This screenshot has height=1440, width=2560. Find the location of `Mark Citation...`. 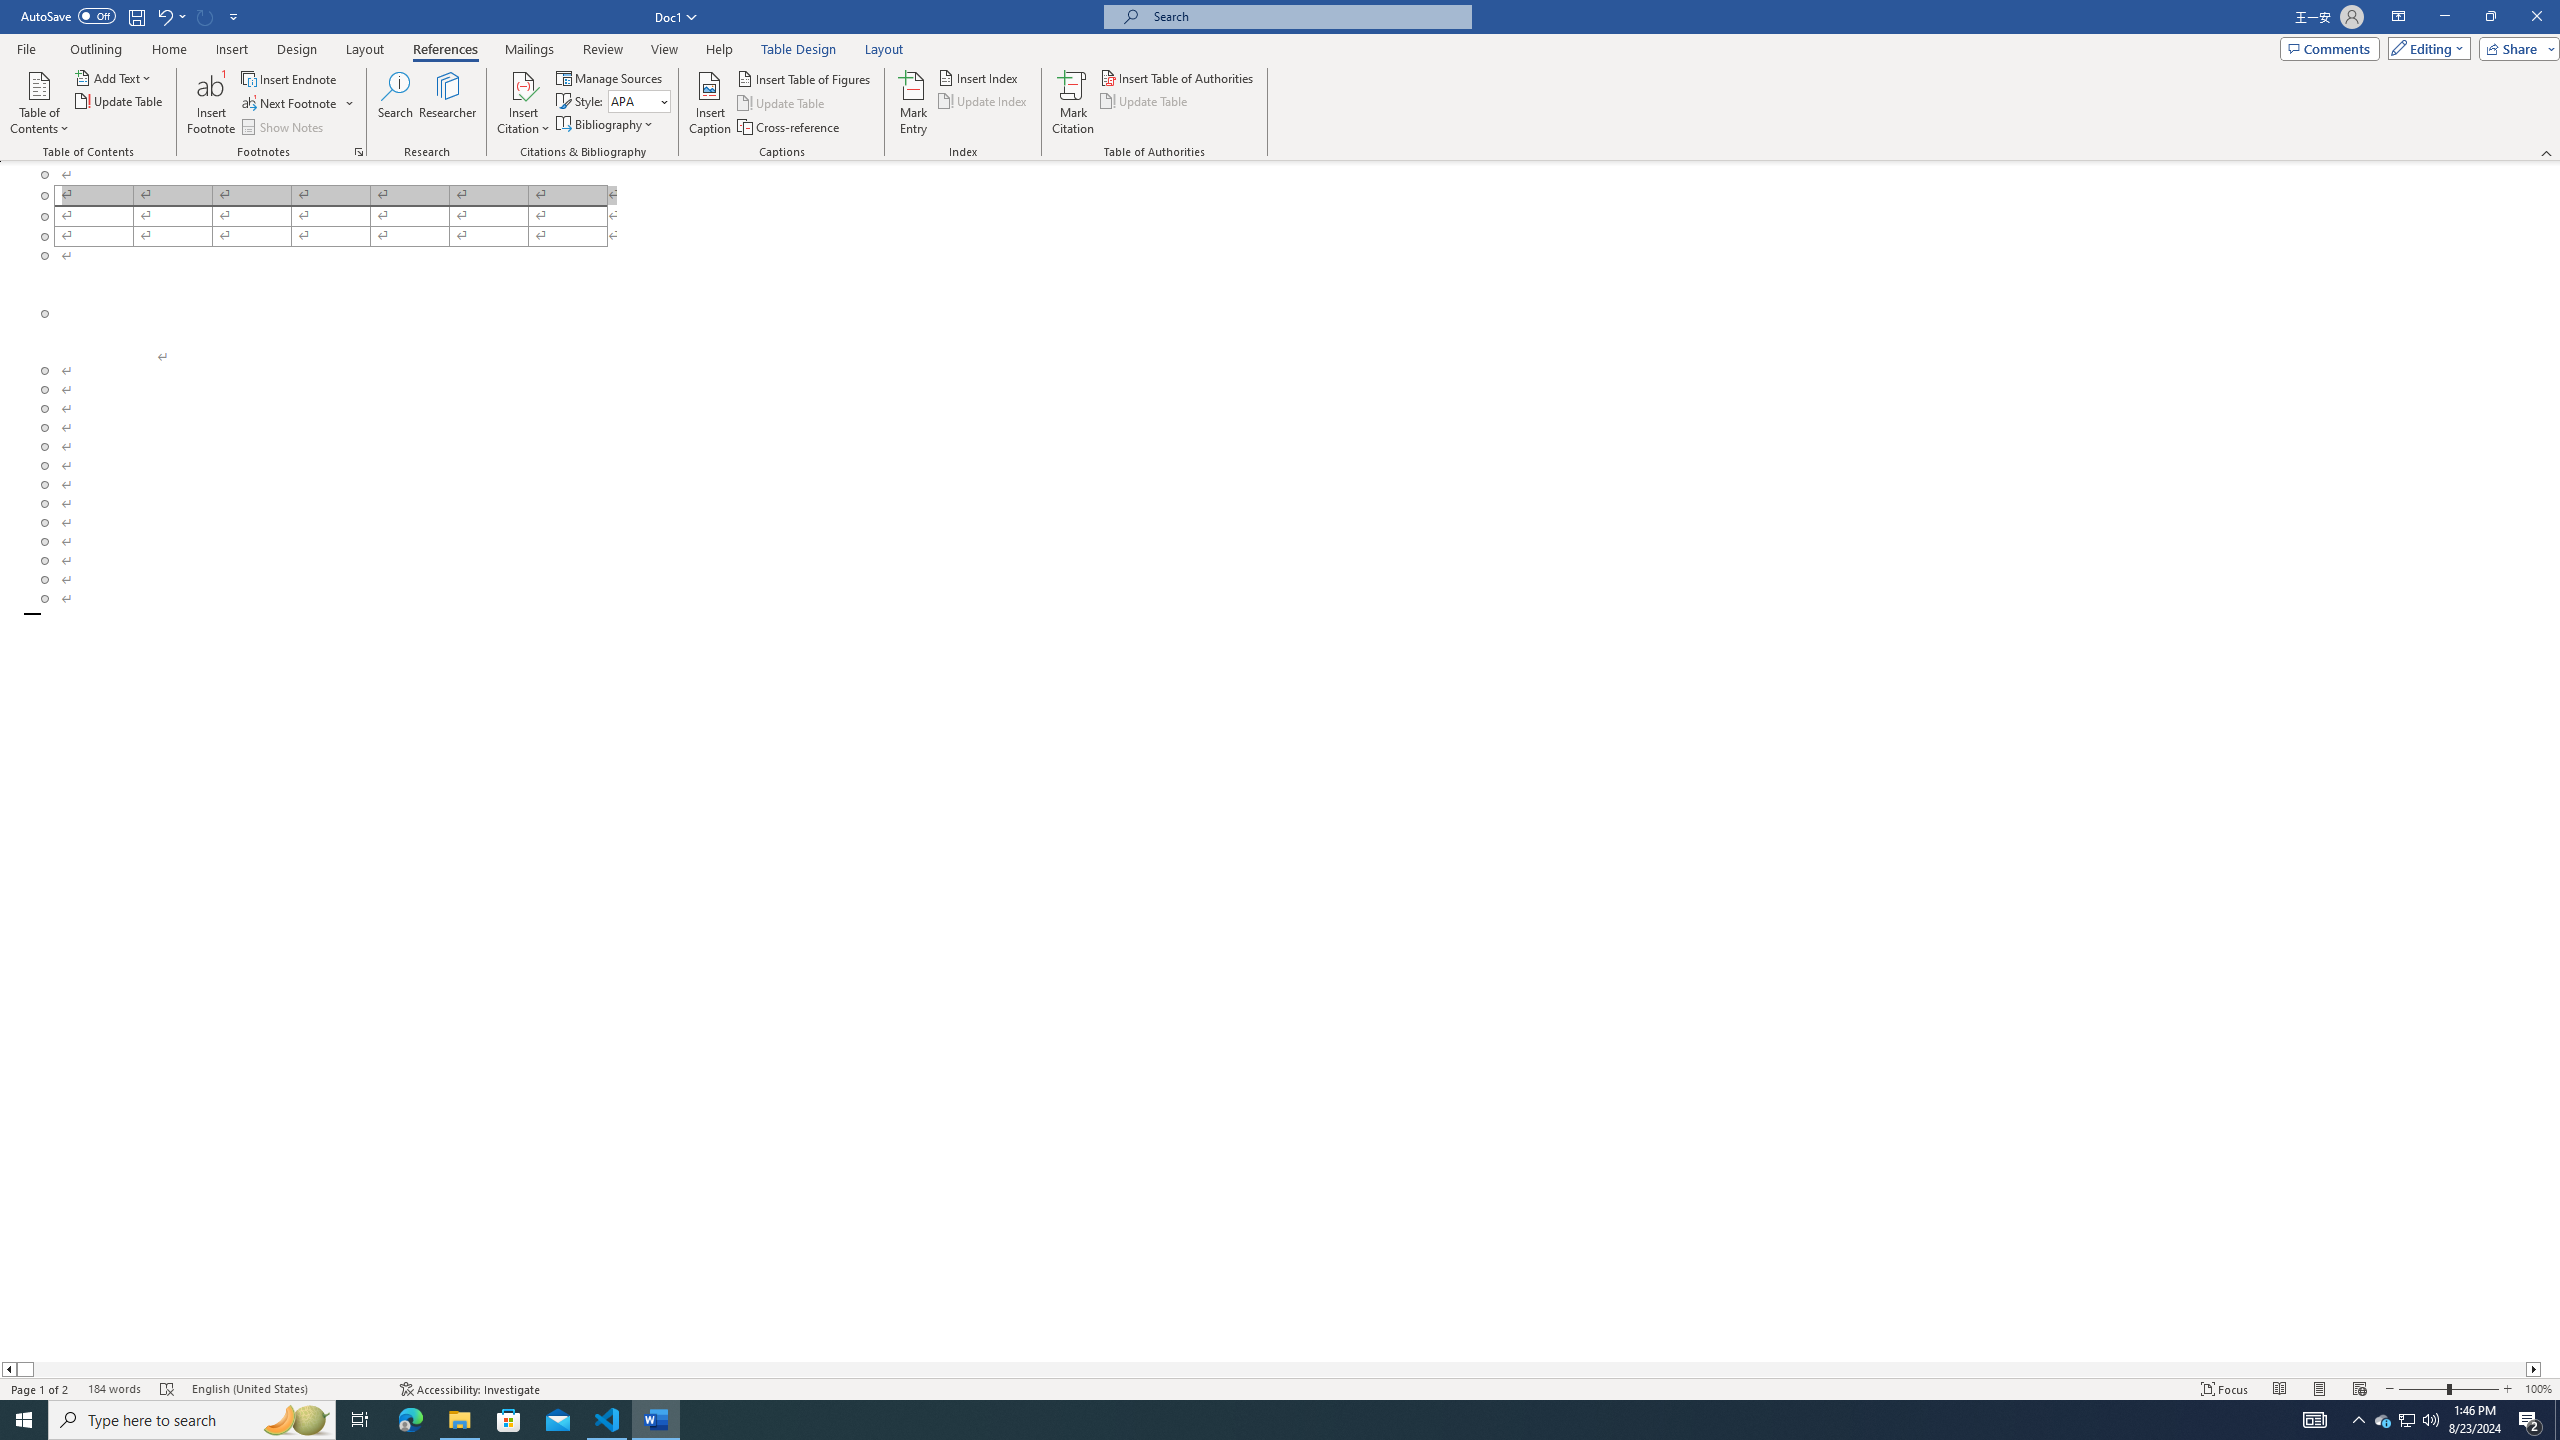

Mark Citation... is located at coordinates (1074, 103).